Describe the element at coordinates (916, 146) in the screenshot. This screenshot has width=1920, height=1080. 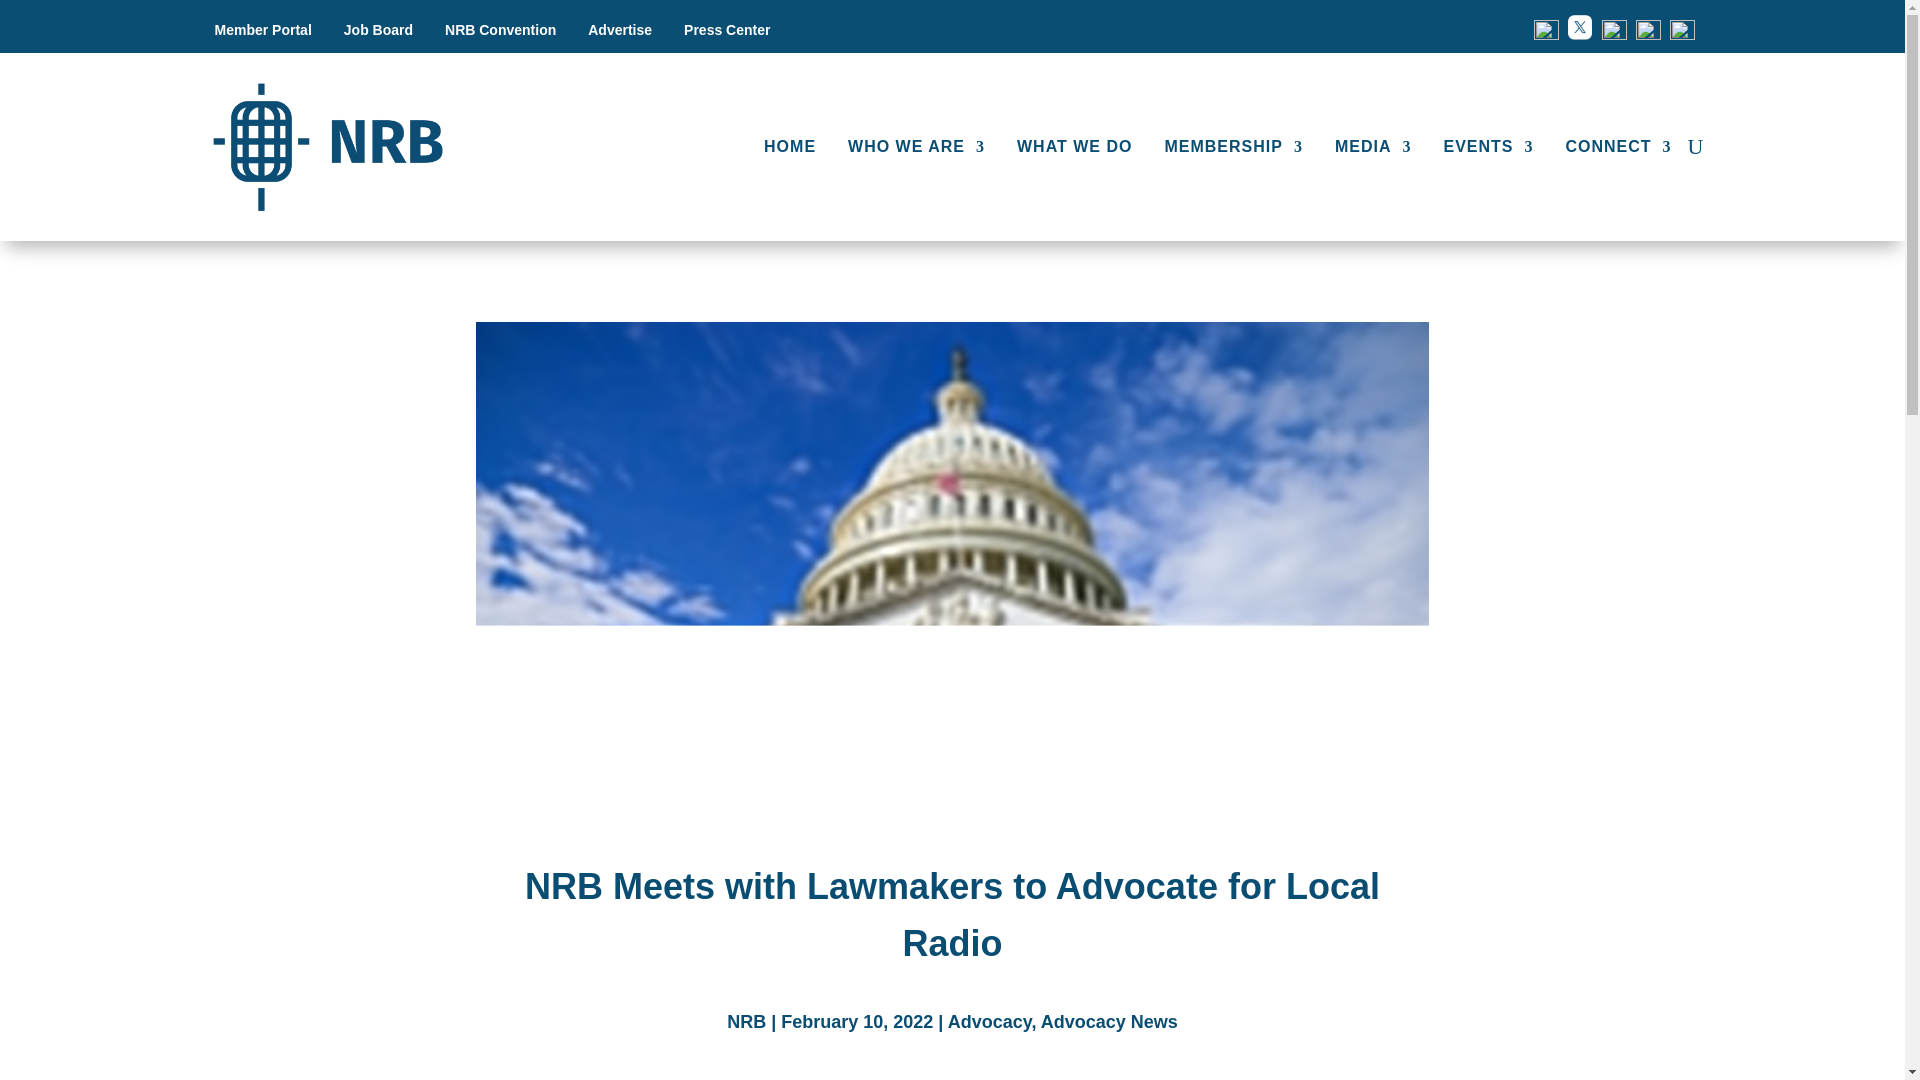
I see `WHO WE ARE` at that location.